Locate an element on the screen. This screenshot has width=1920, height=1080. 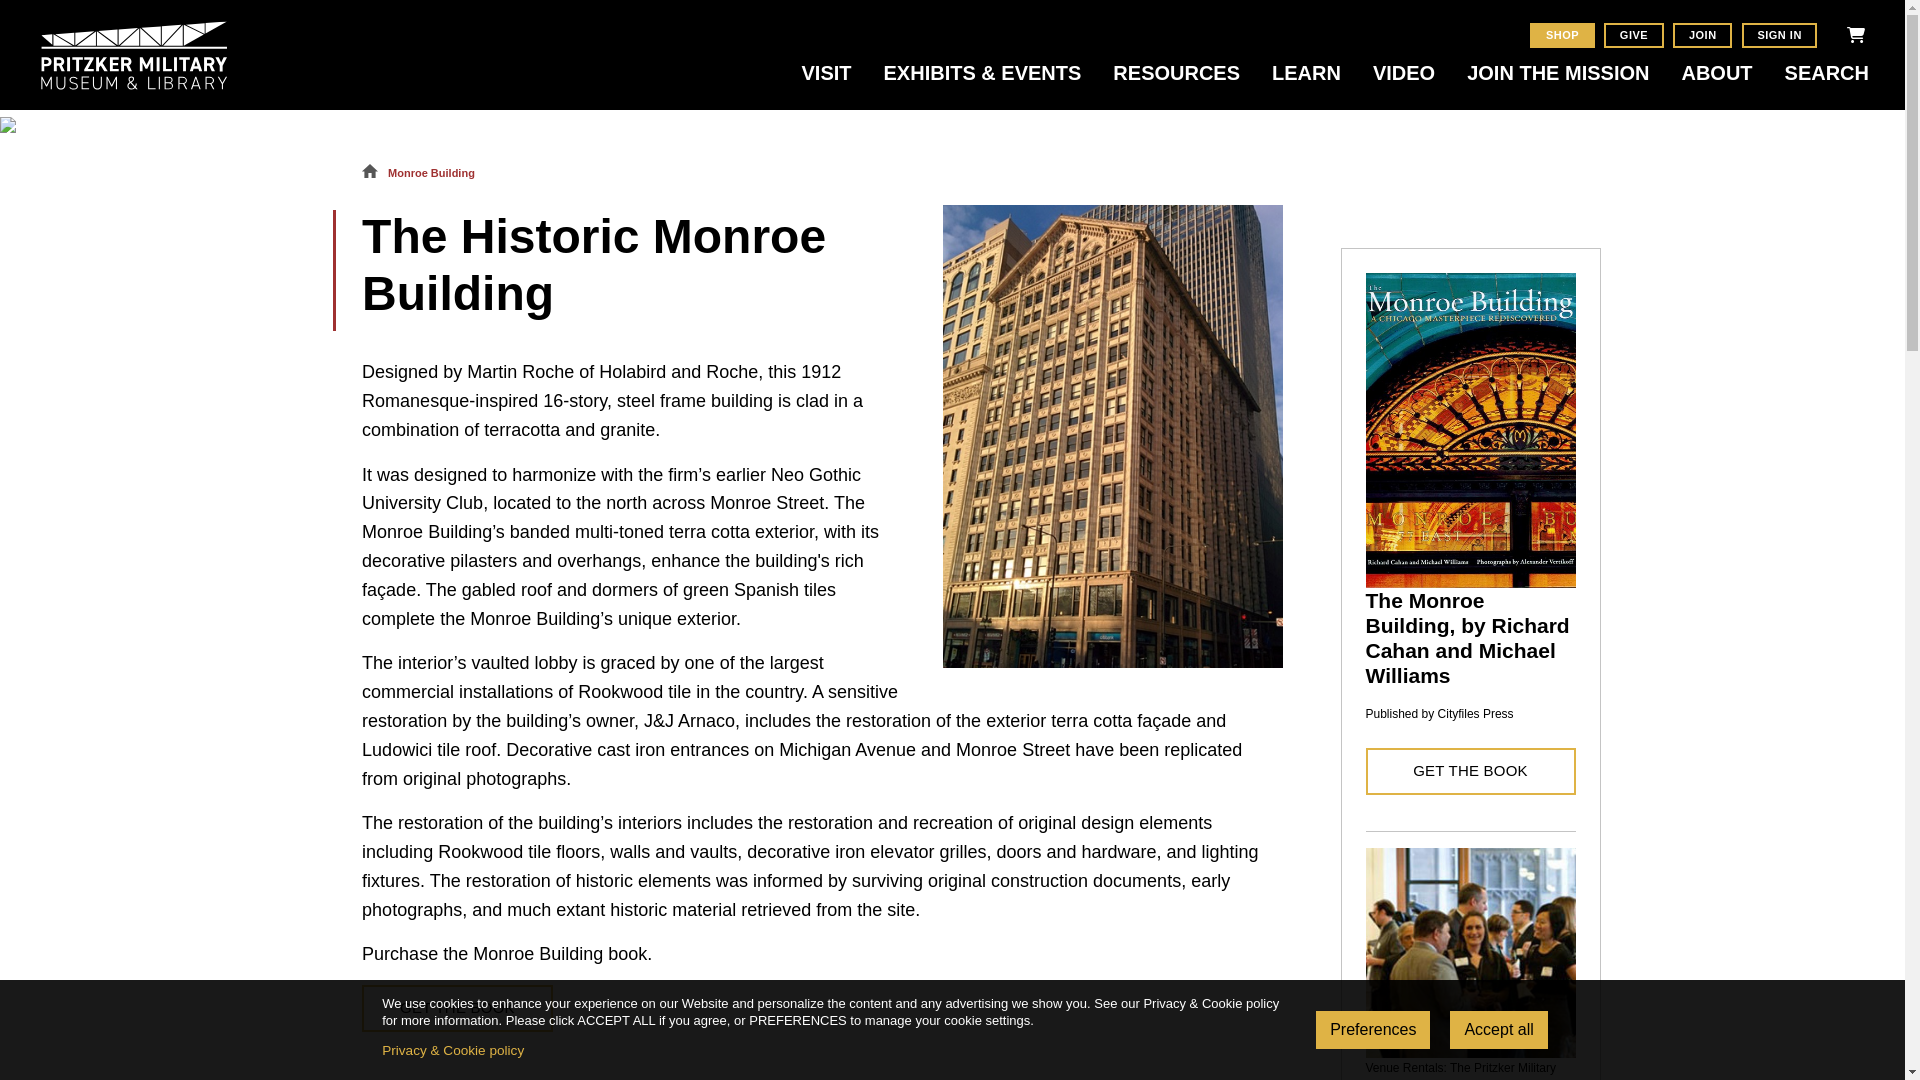
My Cart is located at coordinates (1855, 34).